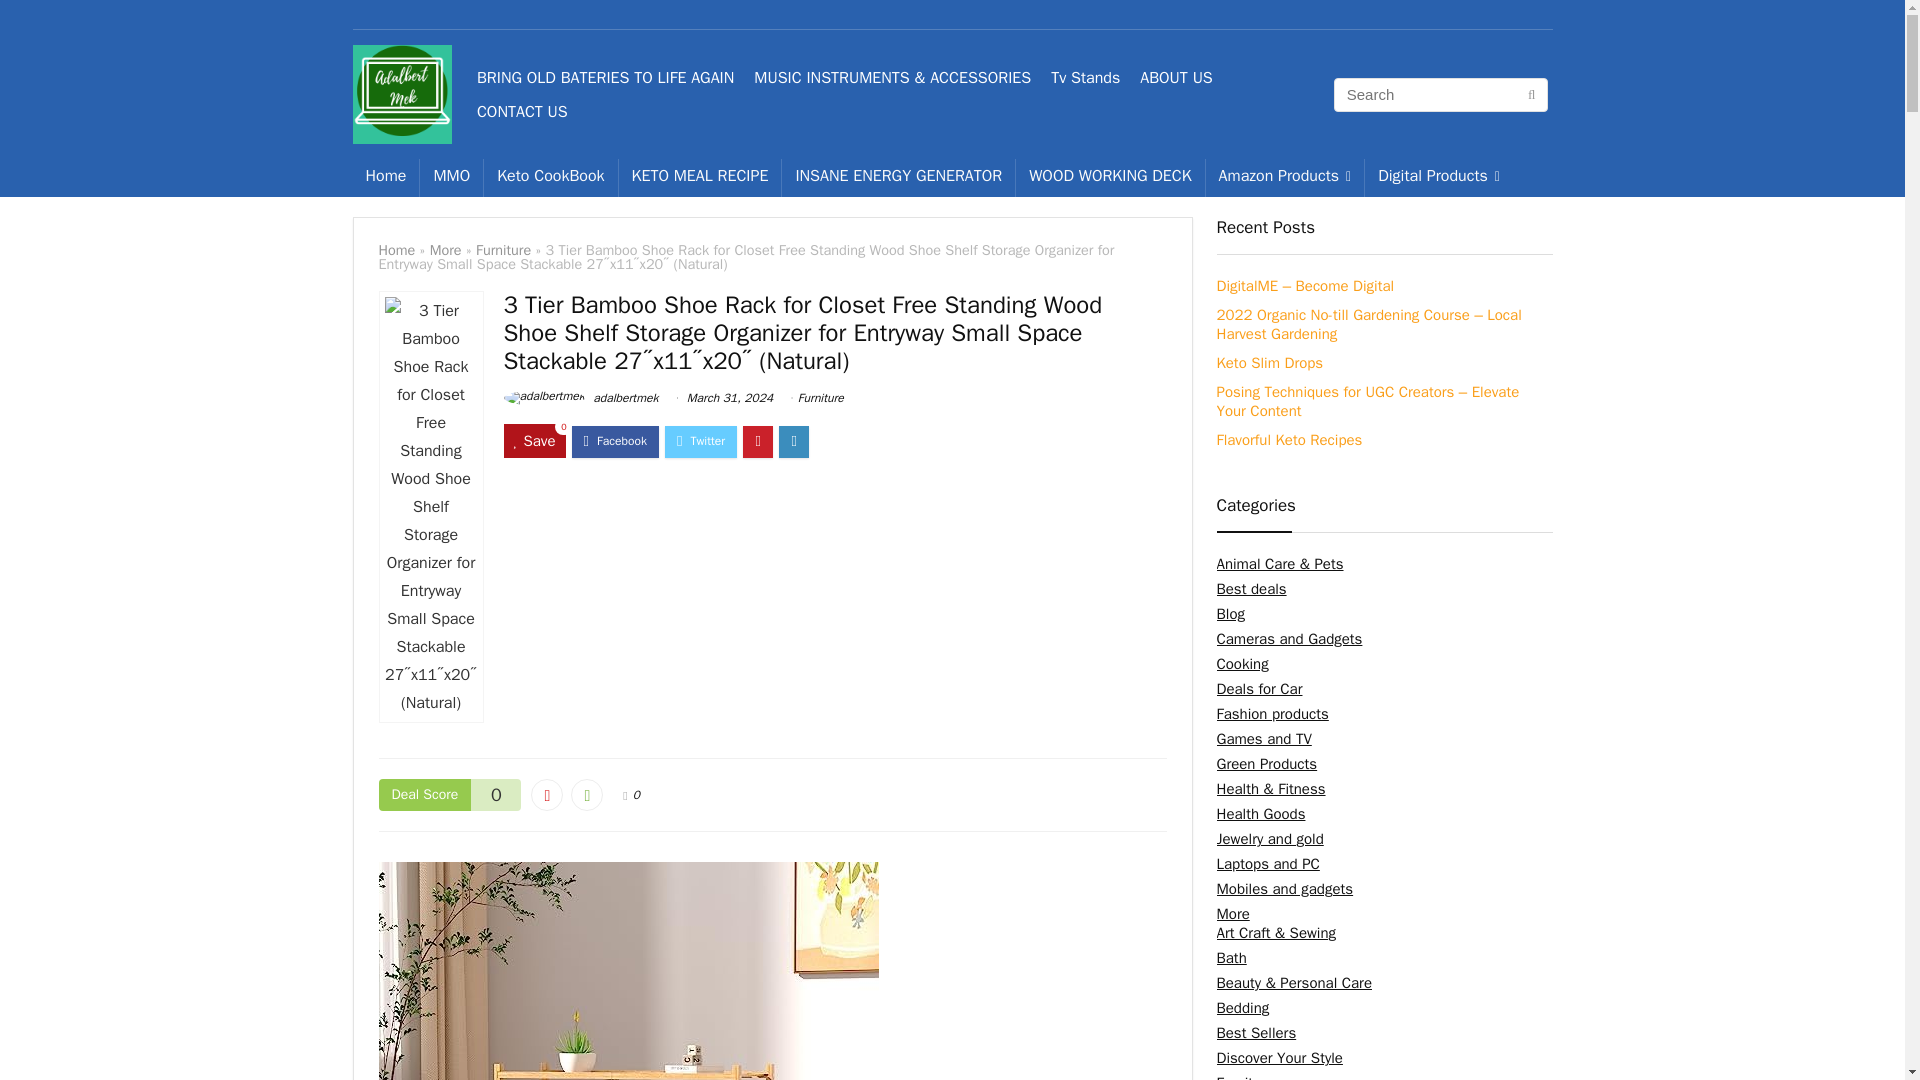 This screenshot has height=1080, width=1920. I want to click on INSANE ENERGY GENERATOR, so click(898, 177).